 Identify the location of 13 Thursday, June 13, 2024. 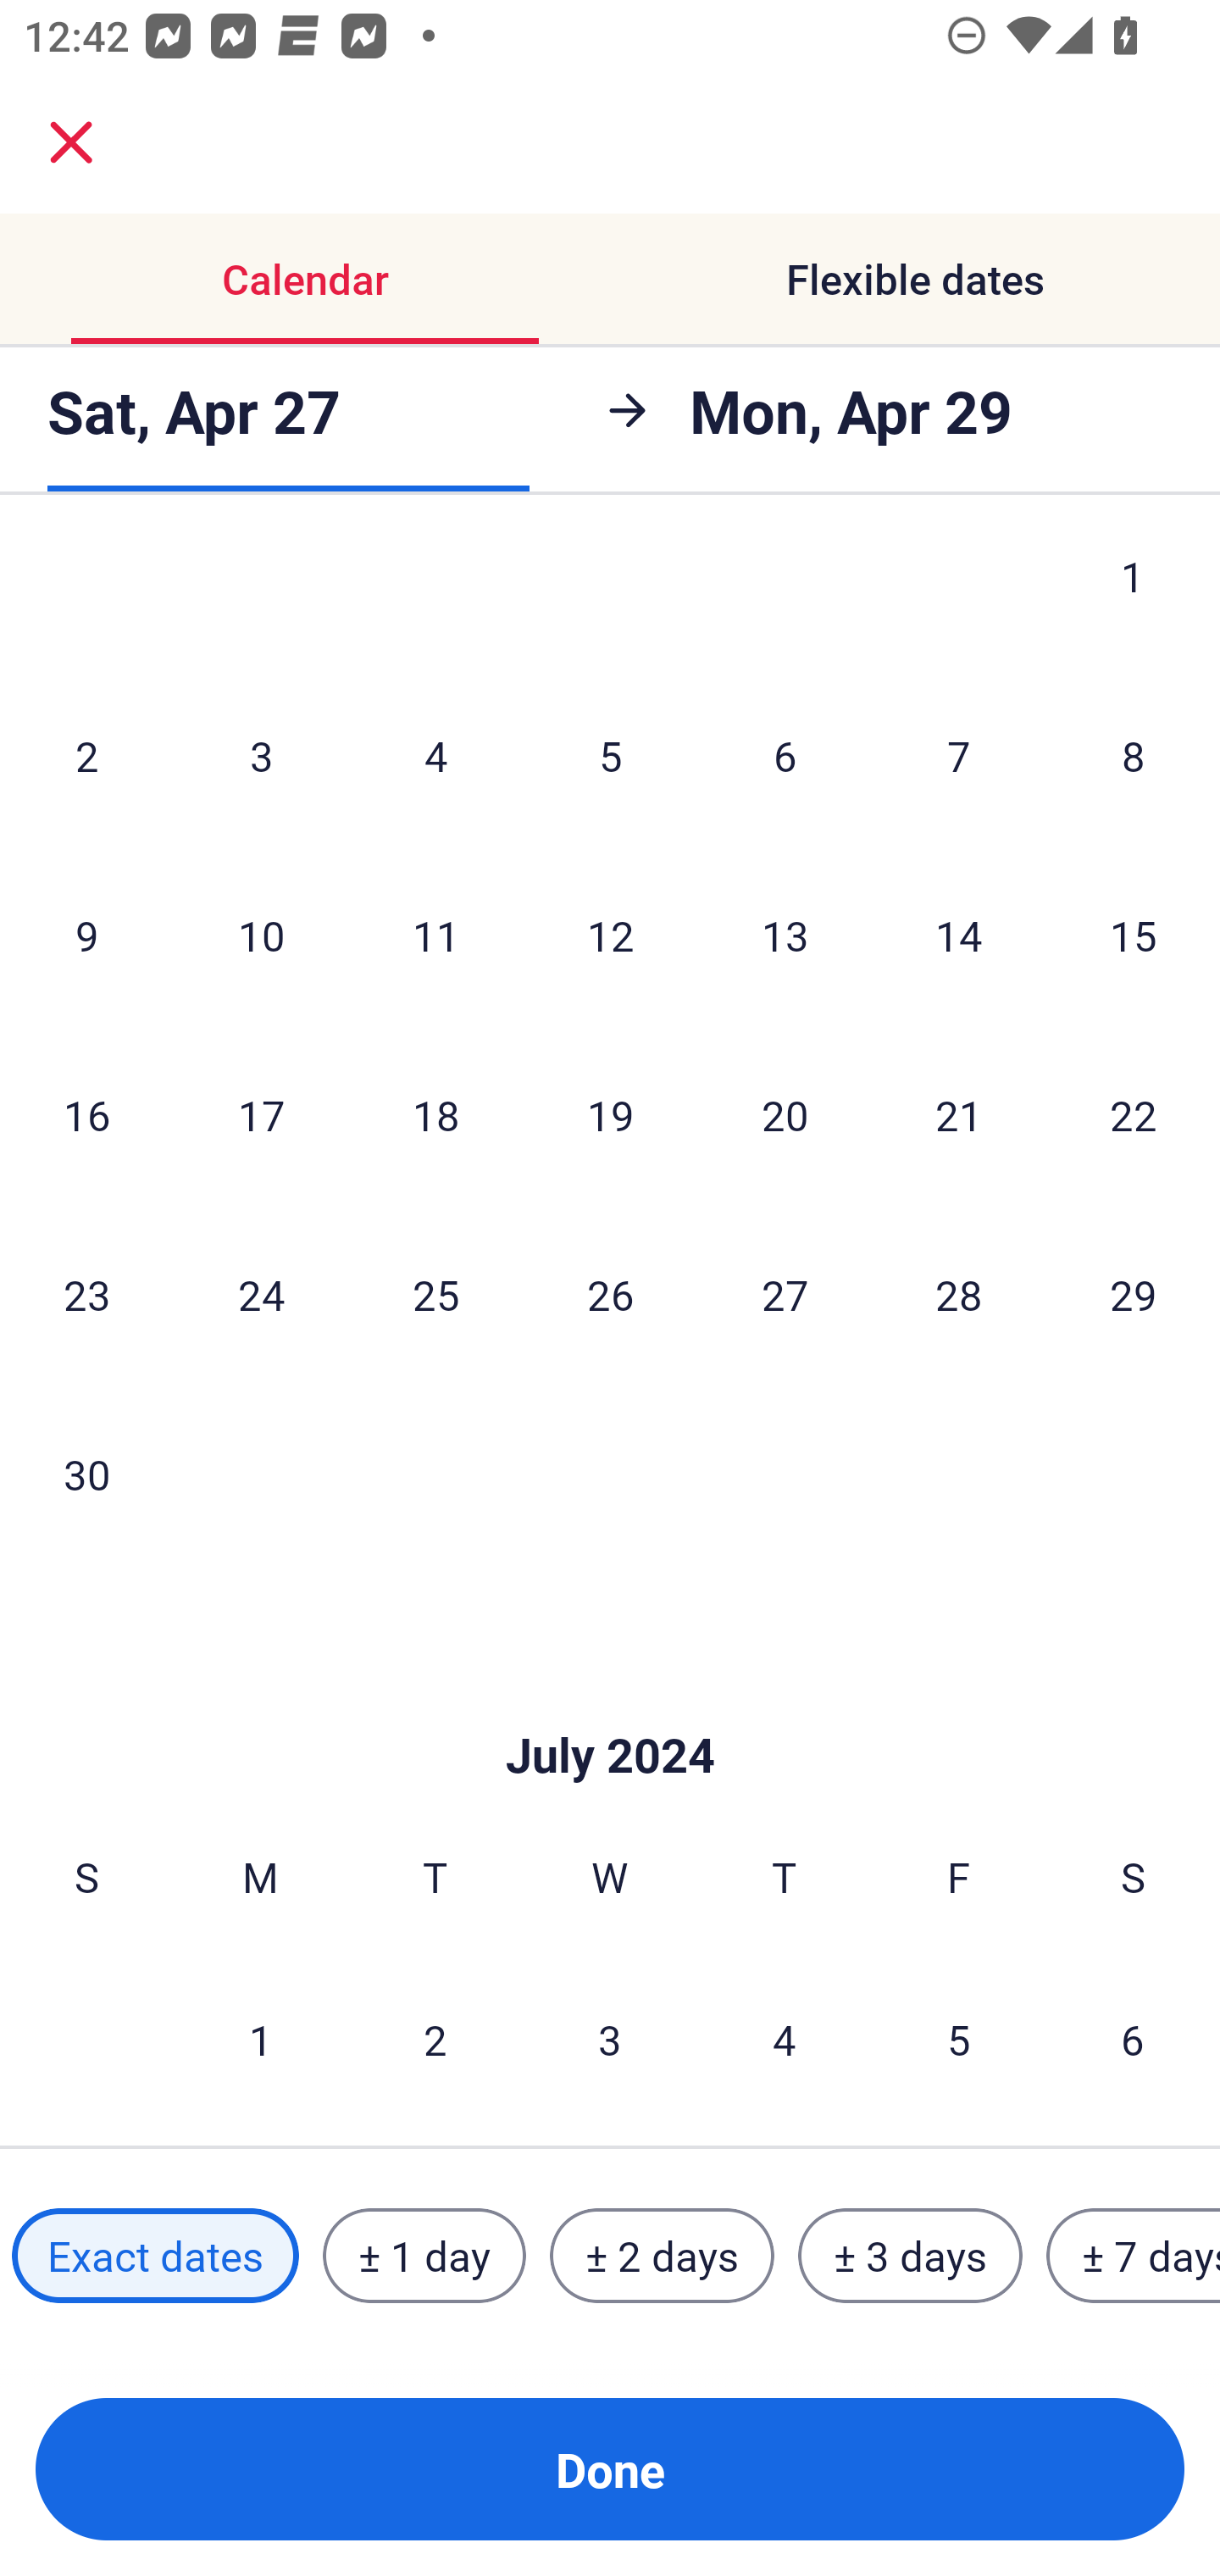
(785, 935).